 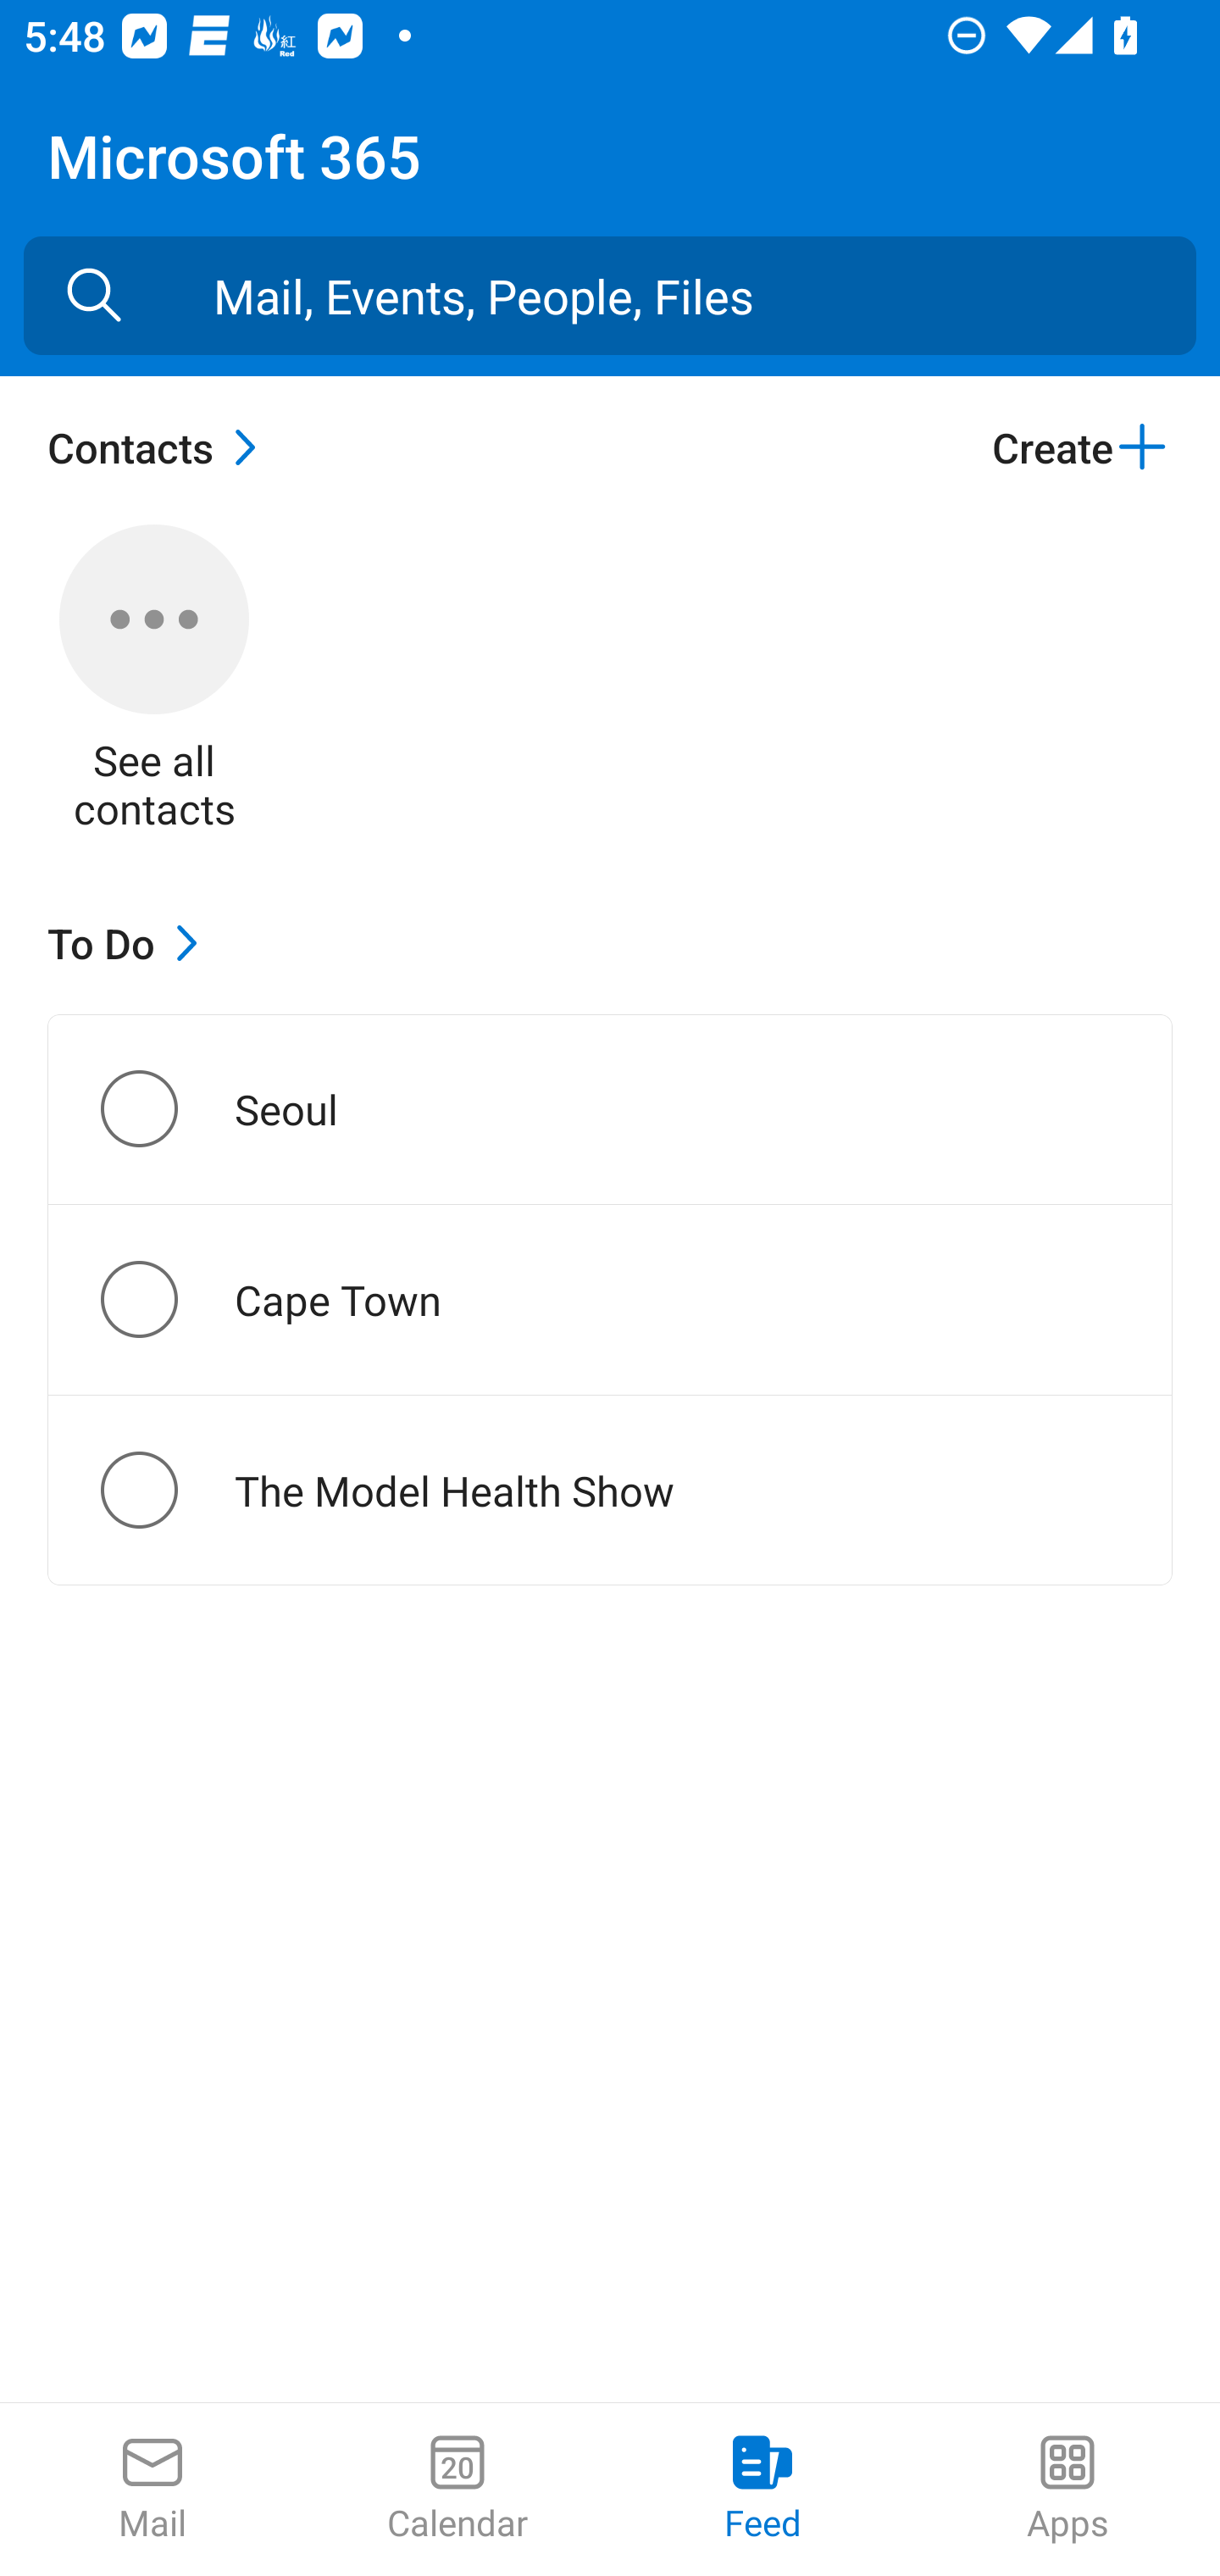 What do you see at coordinates (154, 681) in the screenshot?
I see `See all contacts` at bounding box center [154, 681].